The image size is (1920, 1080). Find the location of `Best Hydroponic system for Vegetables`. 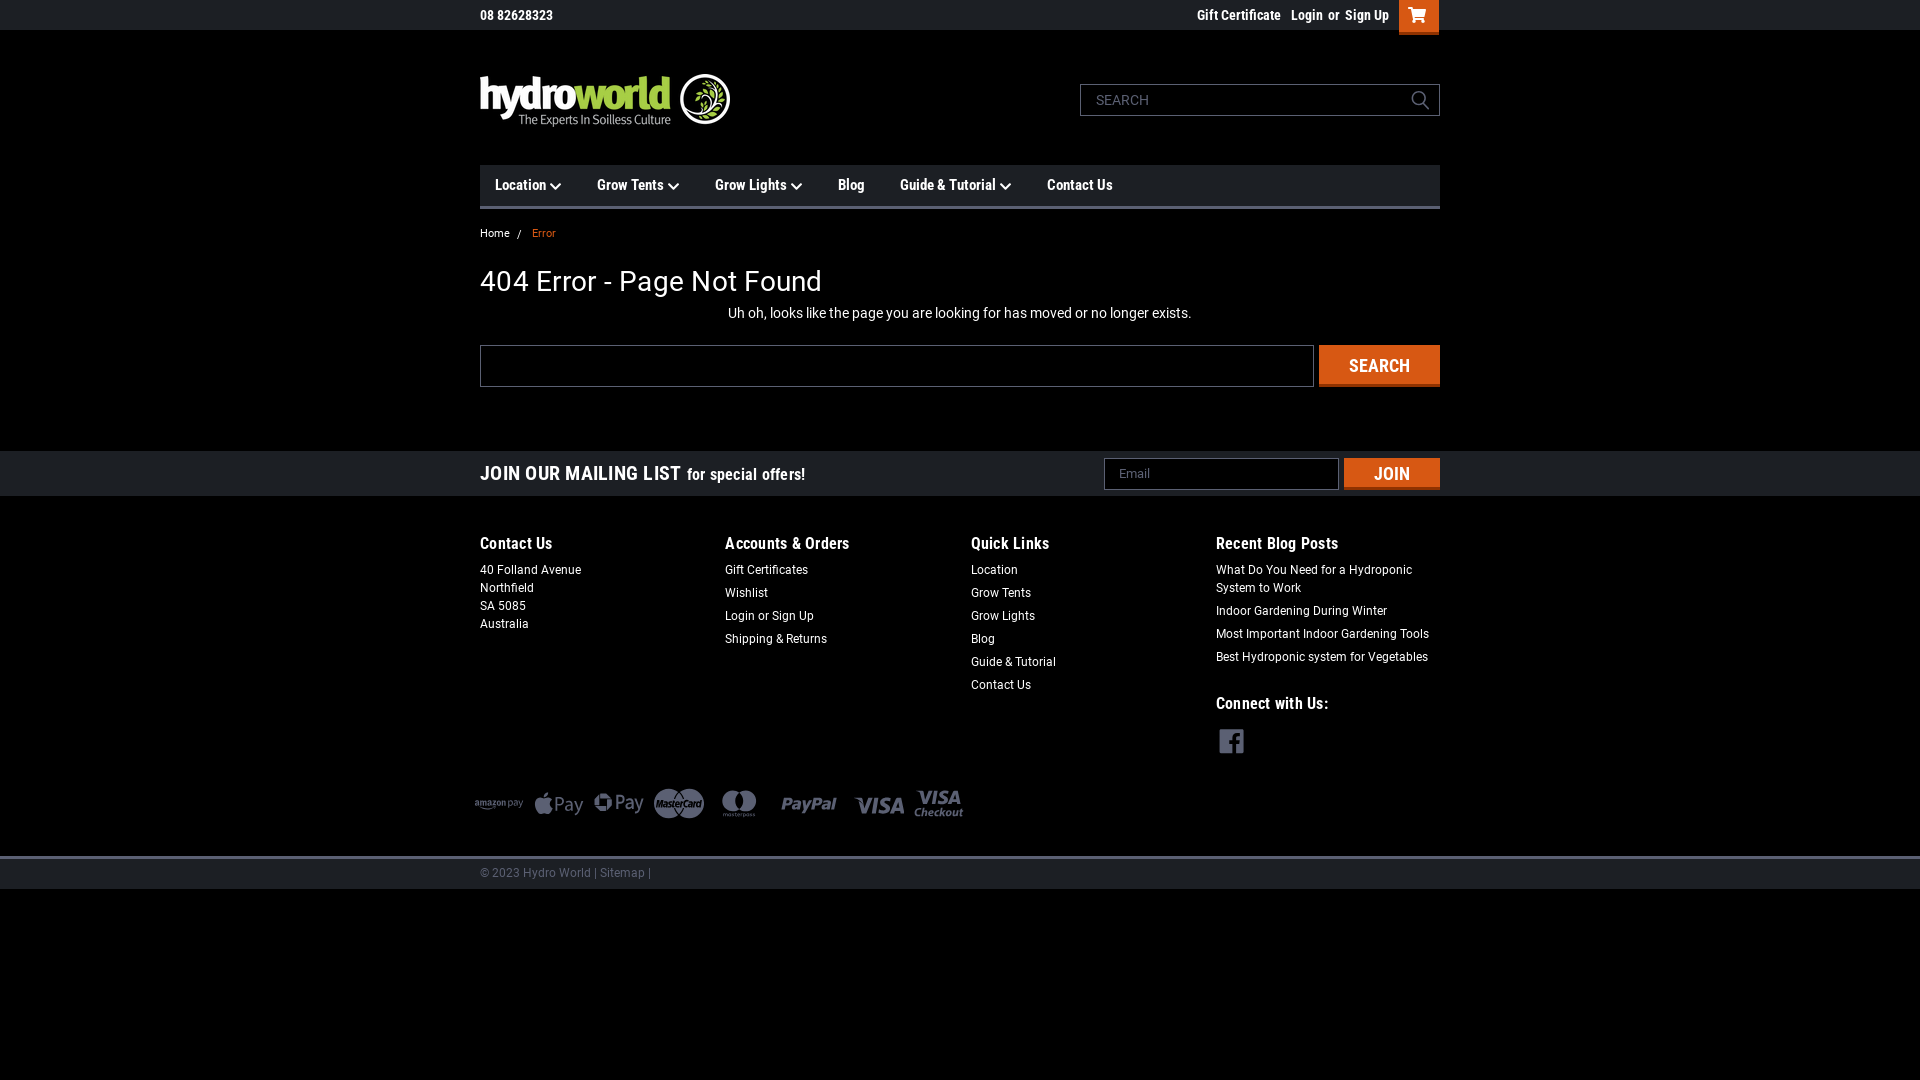

Best Hydroponic system for Vegetables is located at coordinates (1322, 657).